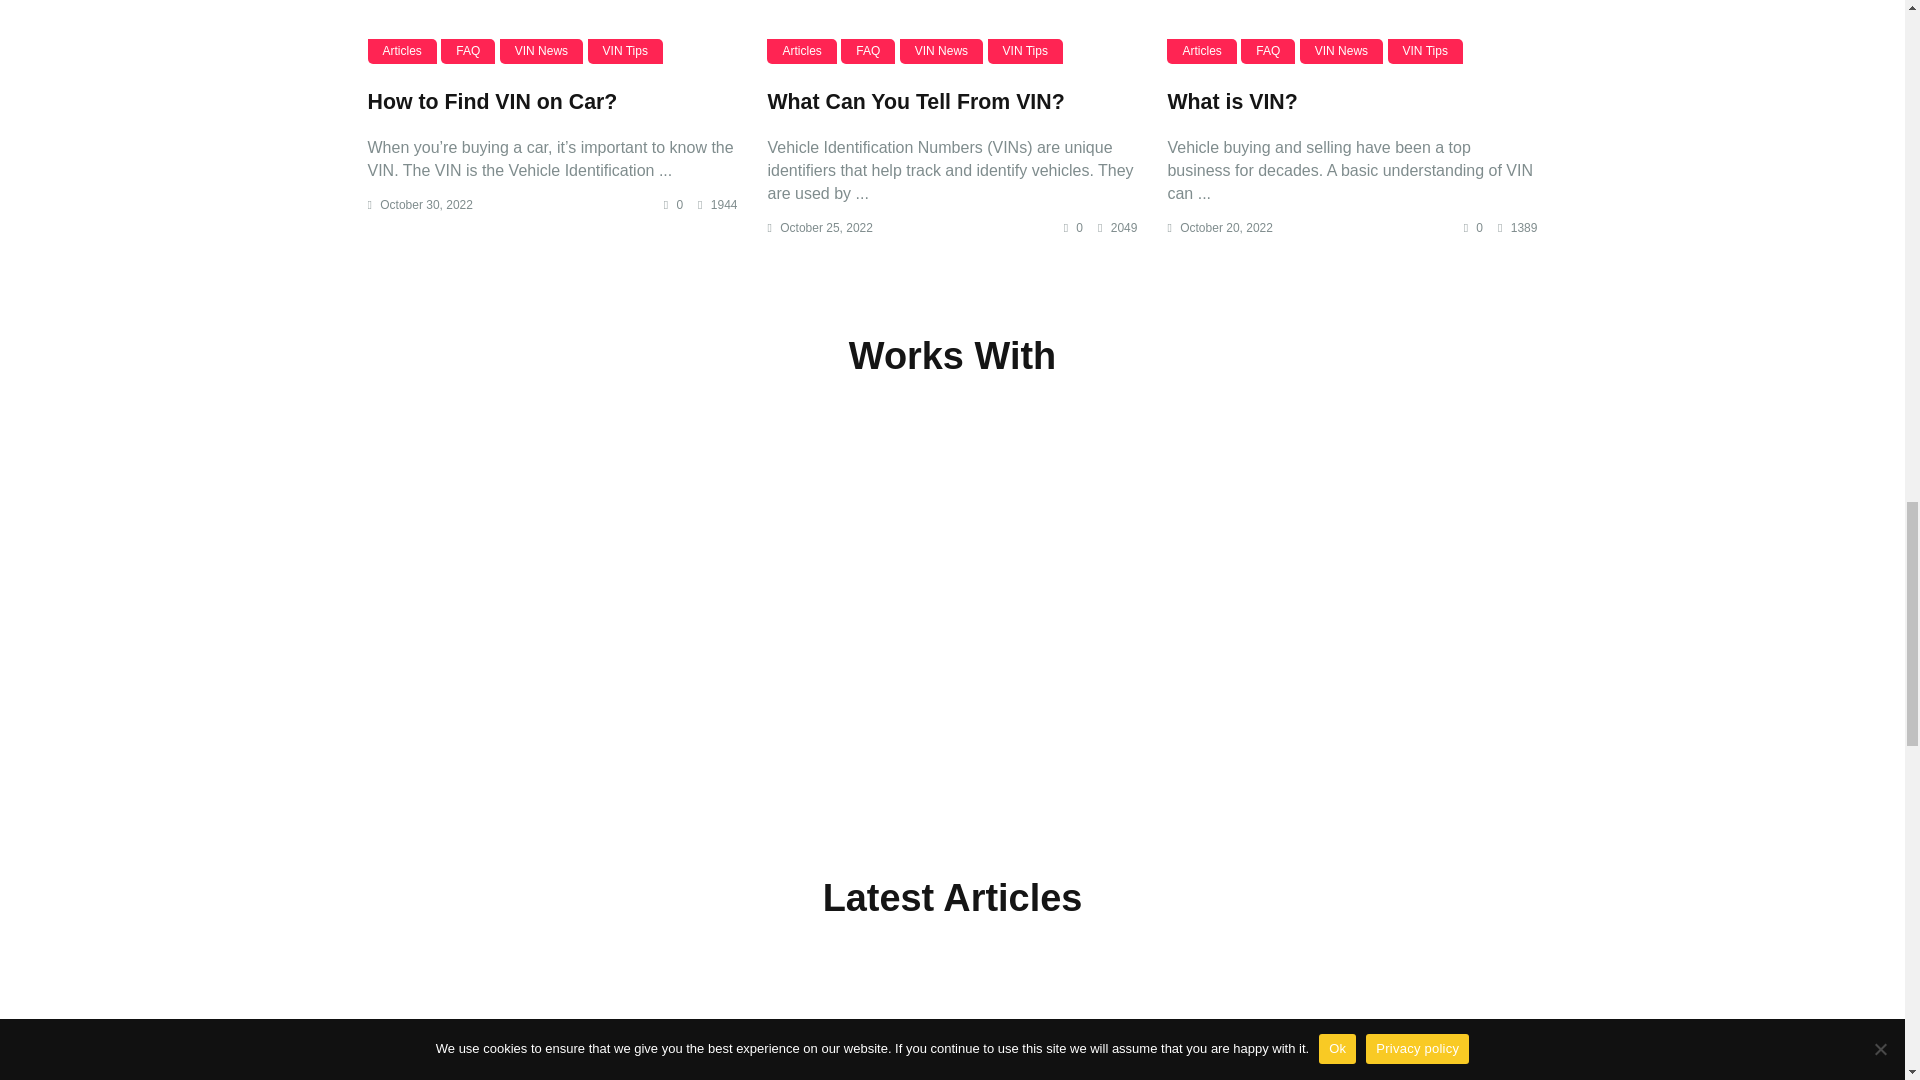 Image resolution: width=1920 pixels, height=1080 pixels. Describe the element at coordinates (552, 32) in the screenshot. I see `How to Find VIN on Car?` at that location.